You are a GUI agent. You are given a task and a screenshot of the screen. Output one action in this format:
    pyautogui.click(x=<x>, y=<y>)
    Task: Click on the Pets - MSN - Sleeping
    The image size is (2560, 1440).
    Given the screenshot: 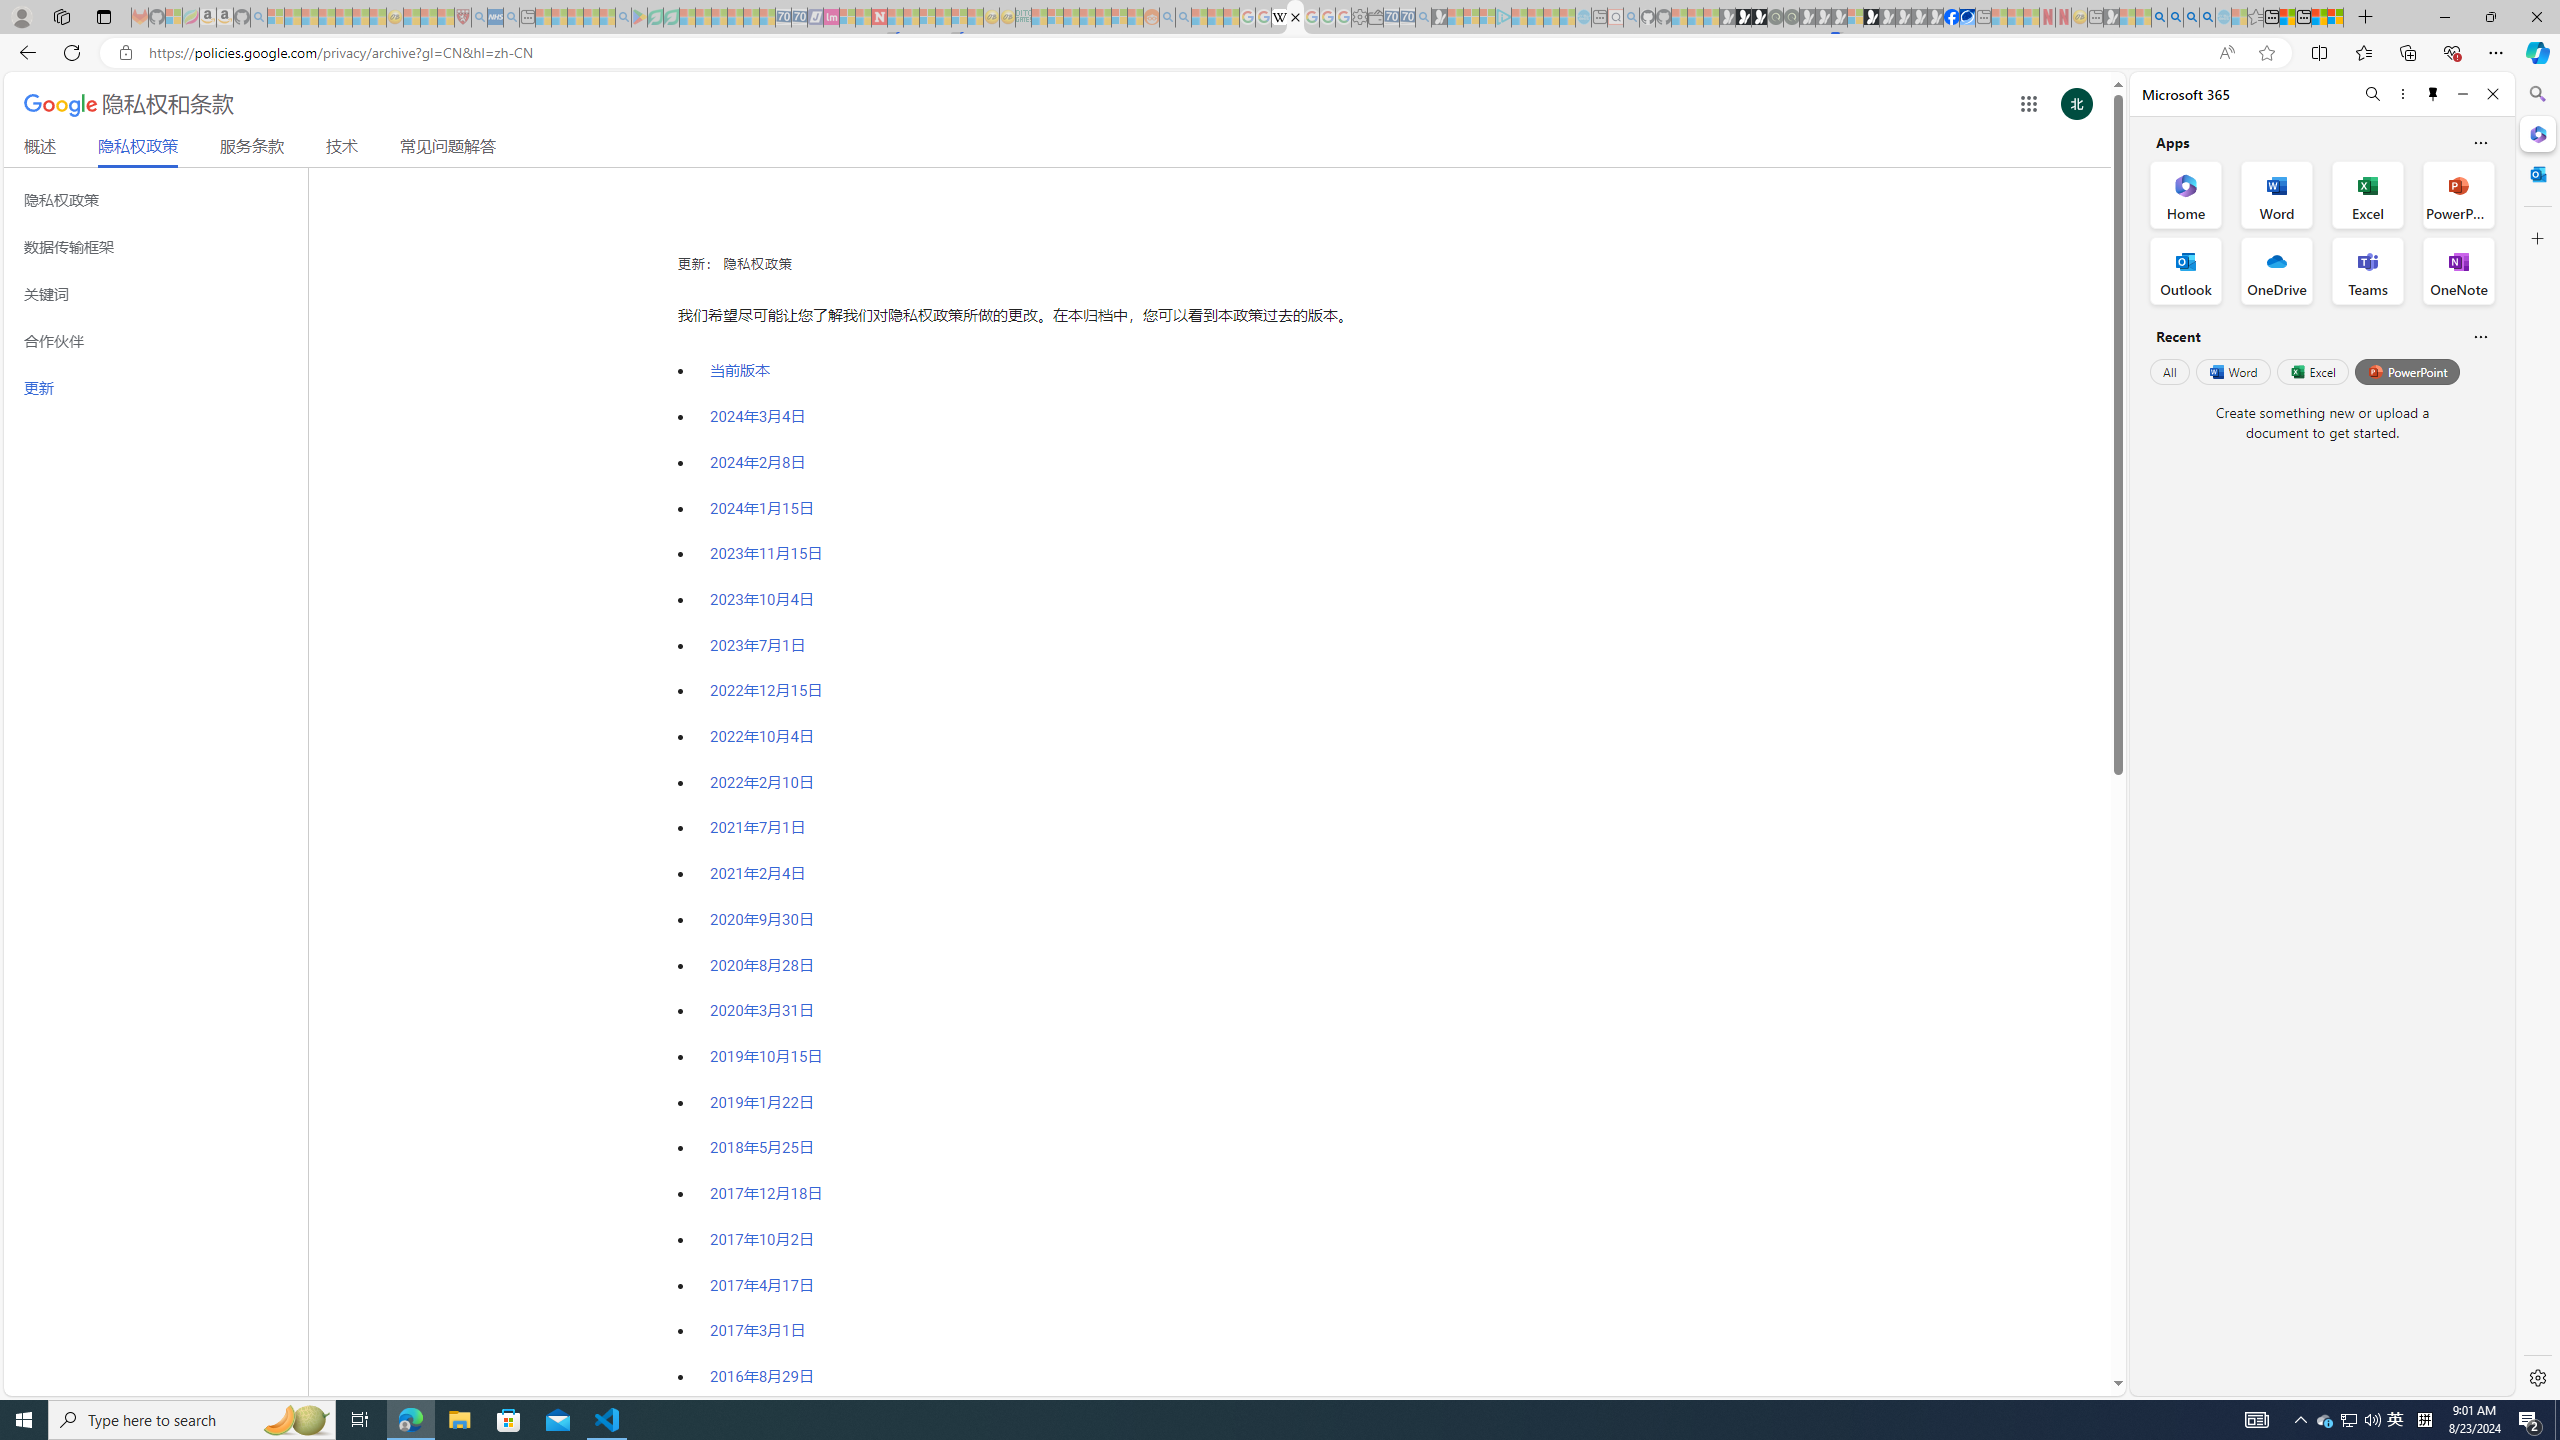 What is the action you would take?
    pyautogui.click(x=592, y=17)
    